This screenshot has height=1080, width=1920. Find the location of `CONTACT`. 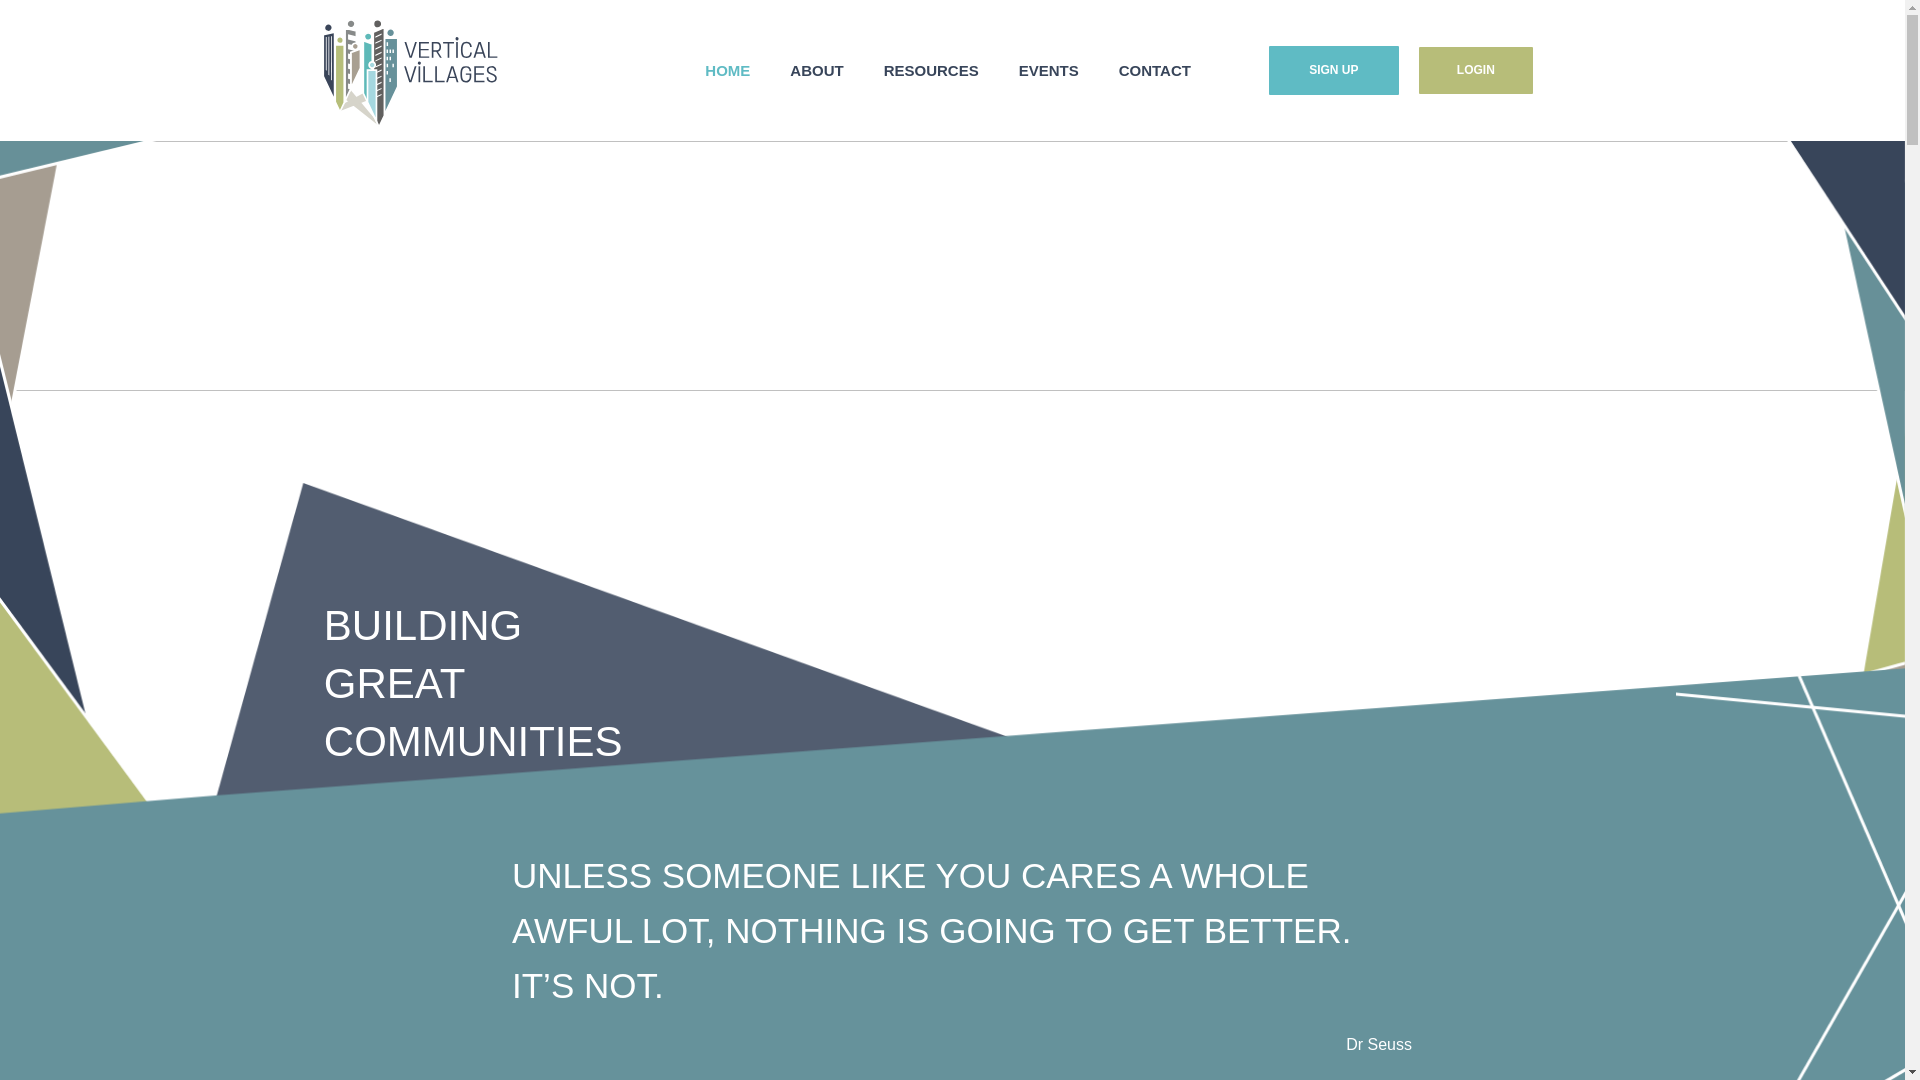

CONTACT is located at coordinates (1155, 71).